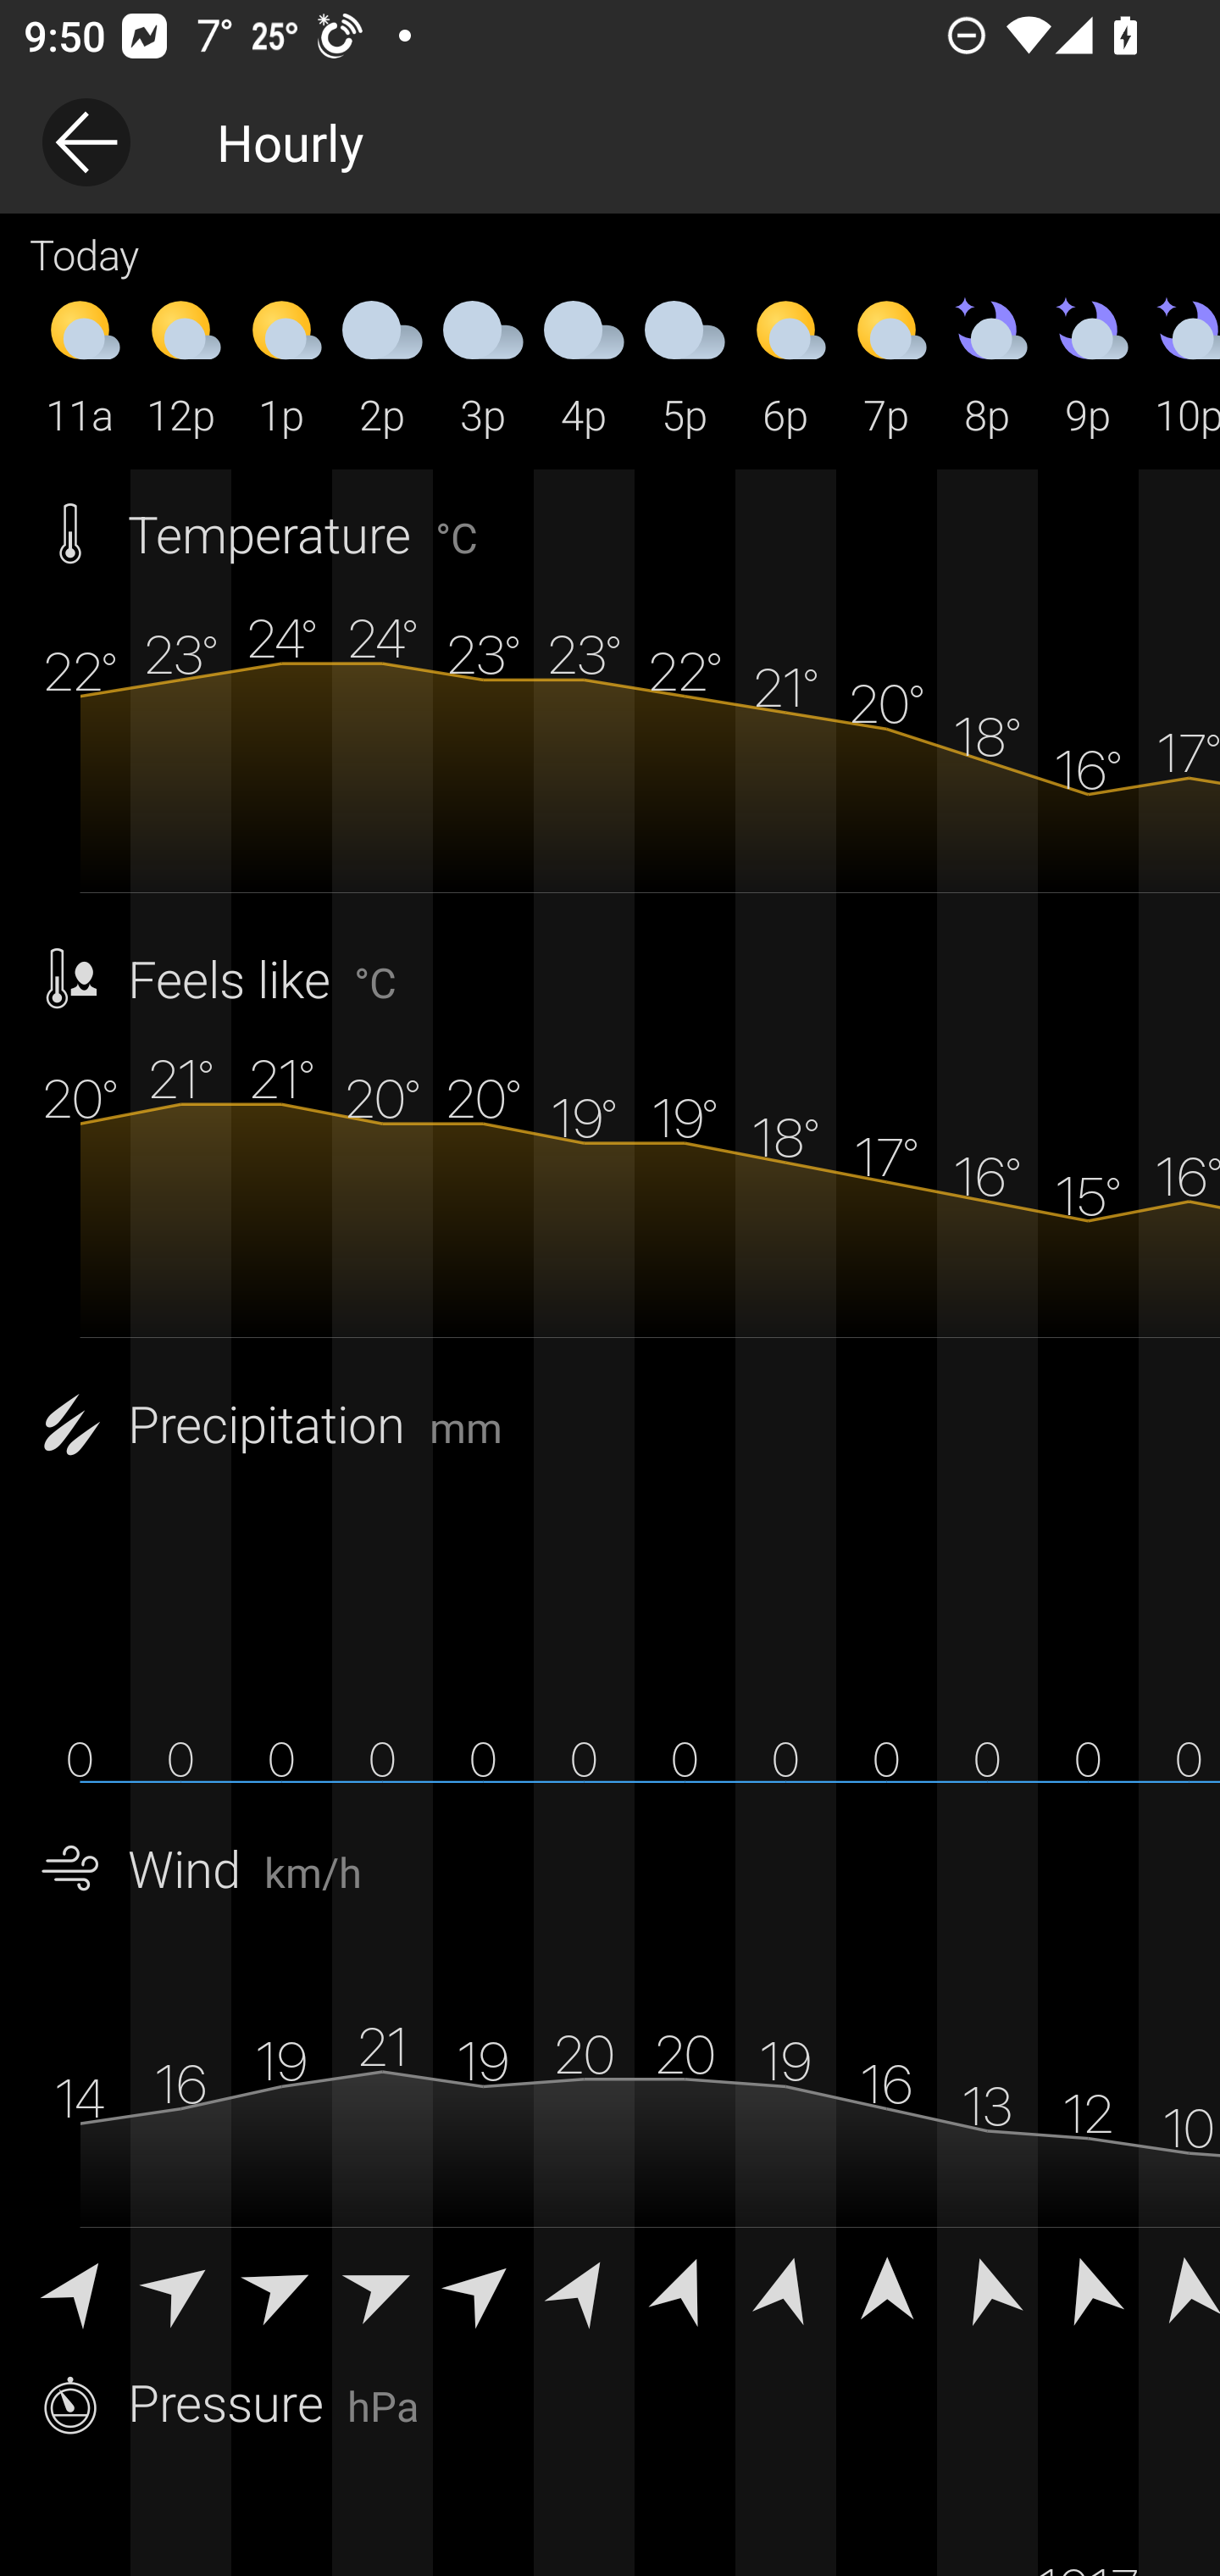  I want to click on 8p, so click(987, 365).